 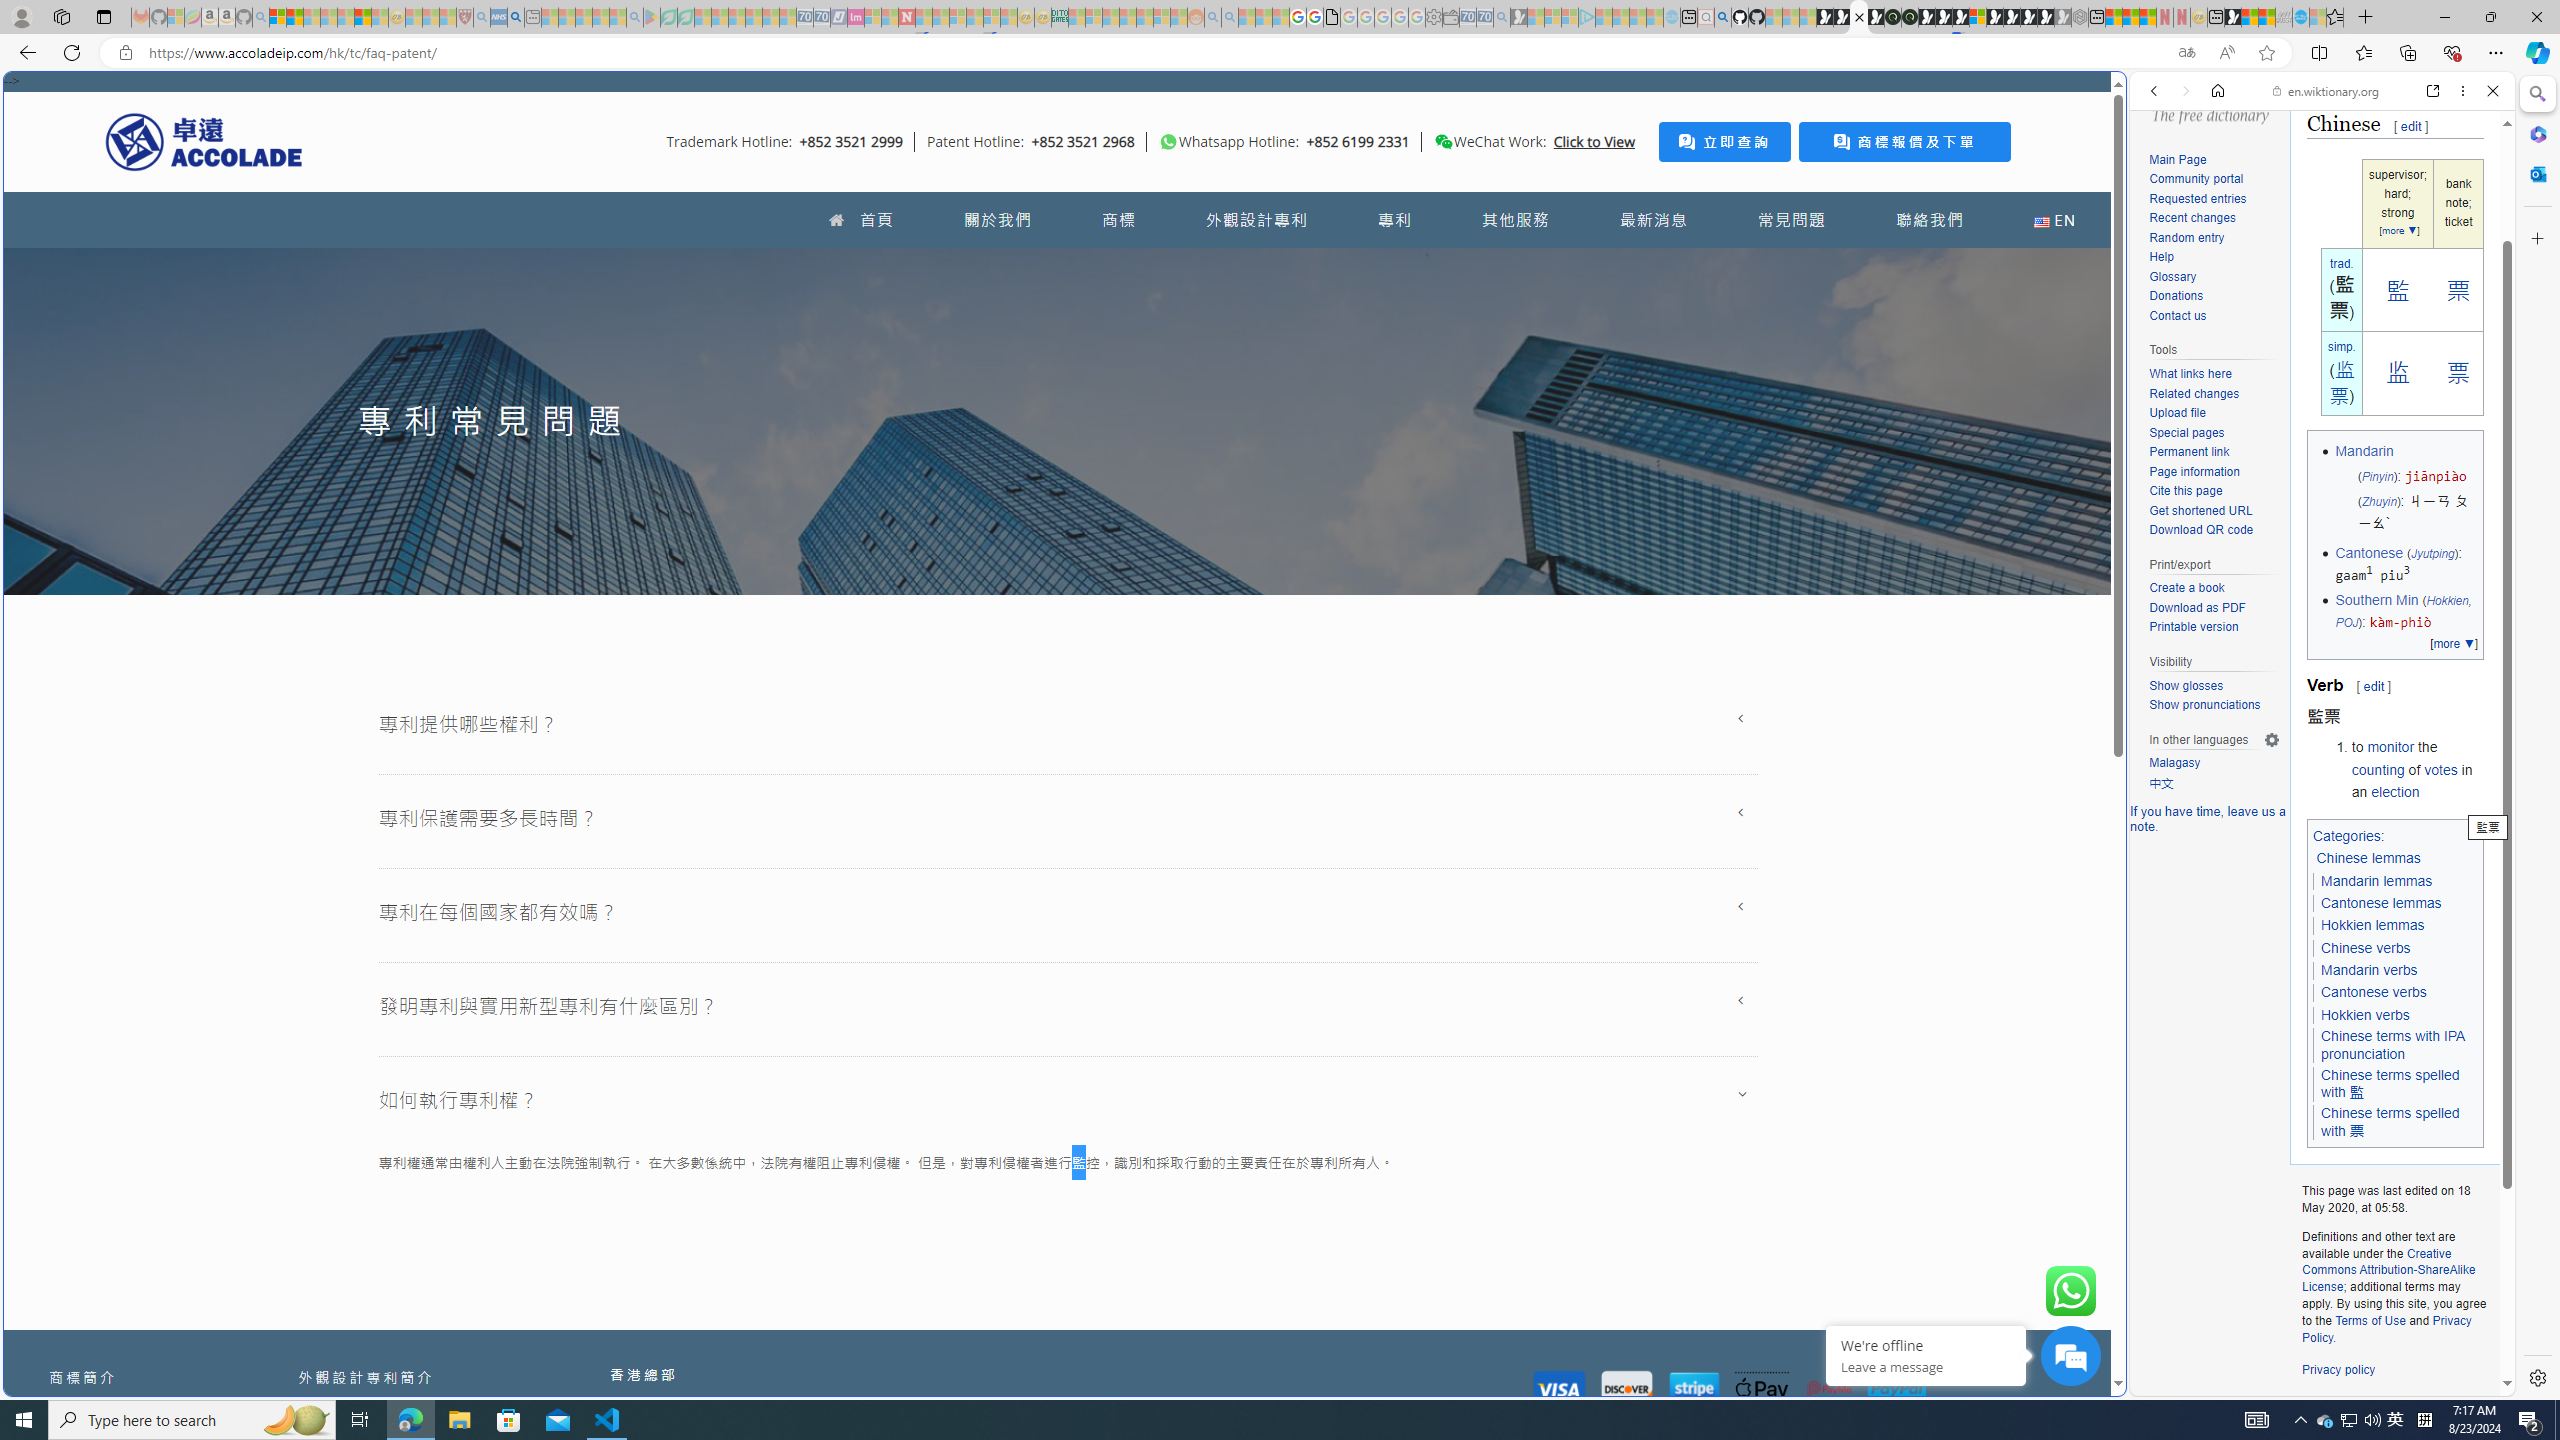 I want to click on election, so click(x=2394, y=792).